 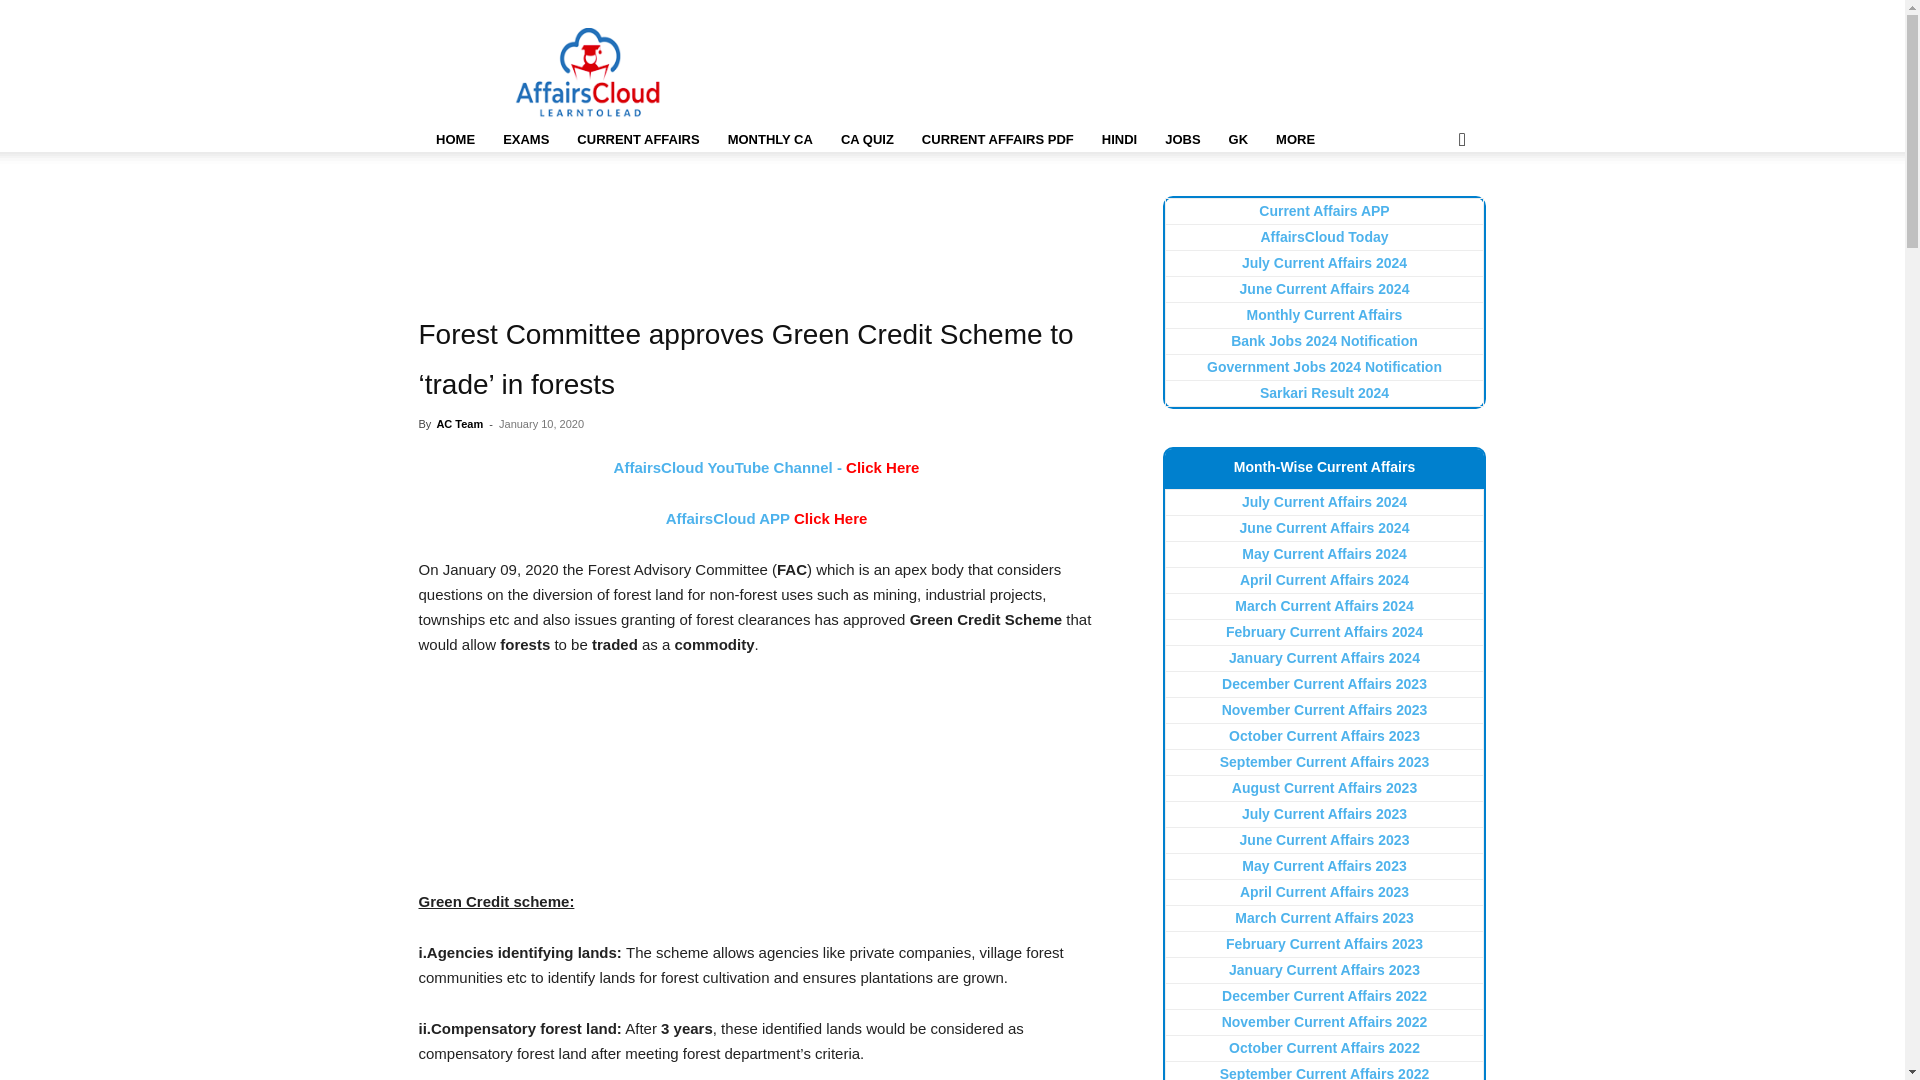 I want to click on Current Affairs Hindi, so click(x=1119, y=140).